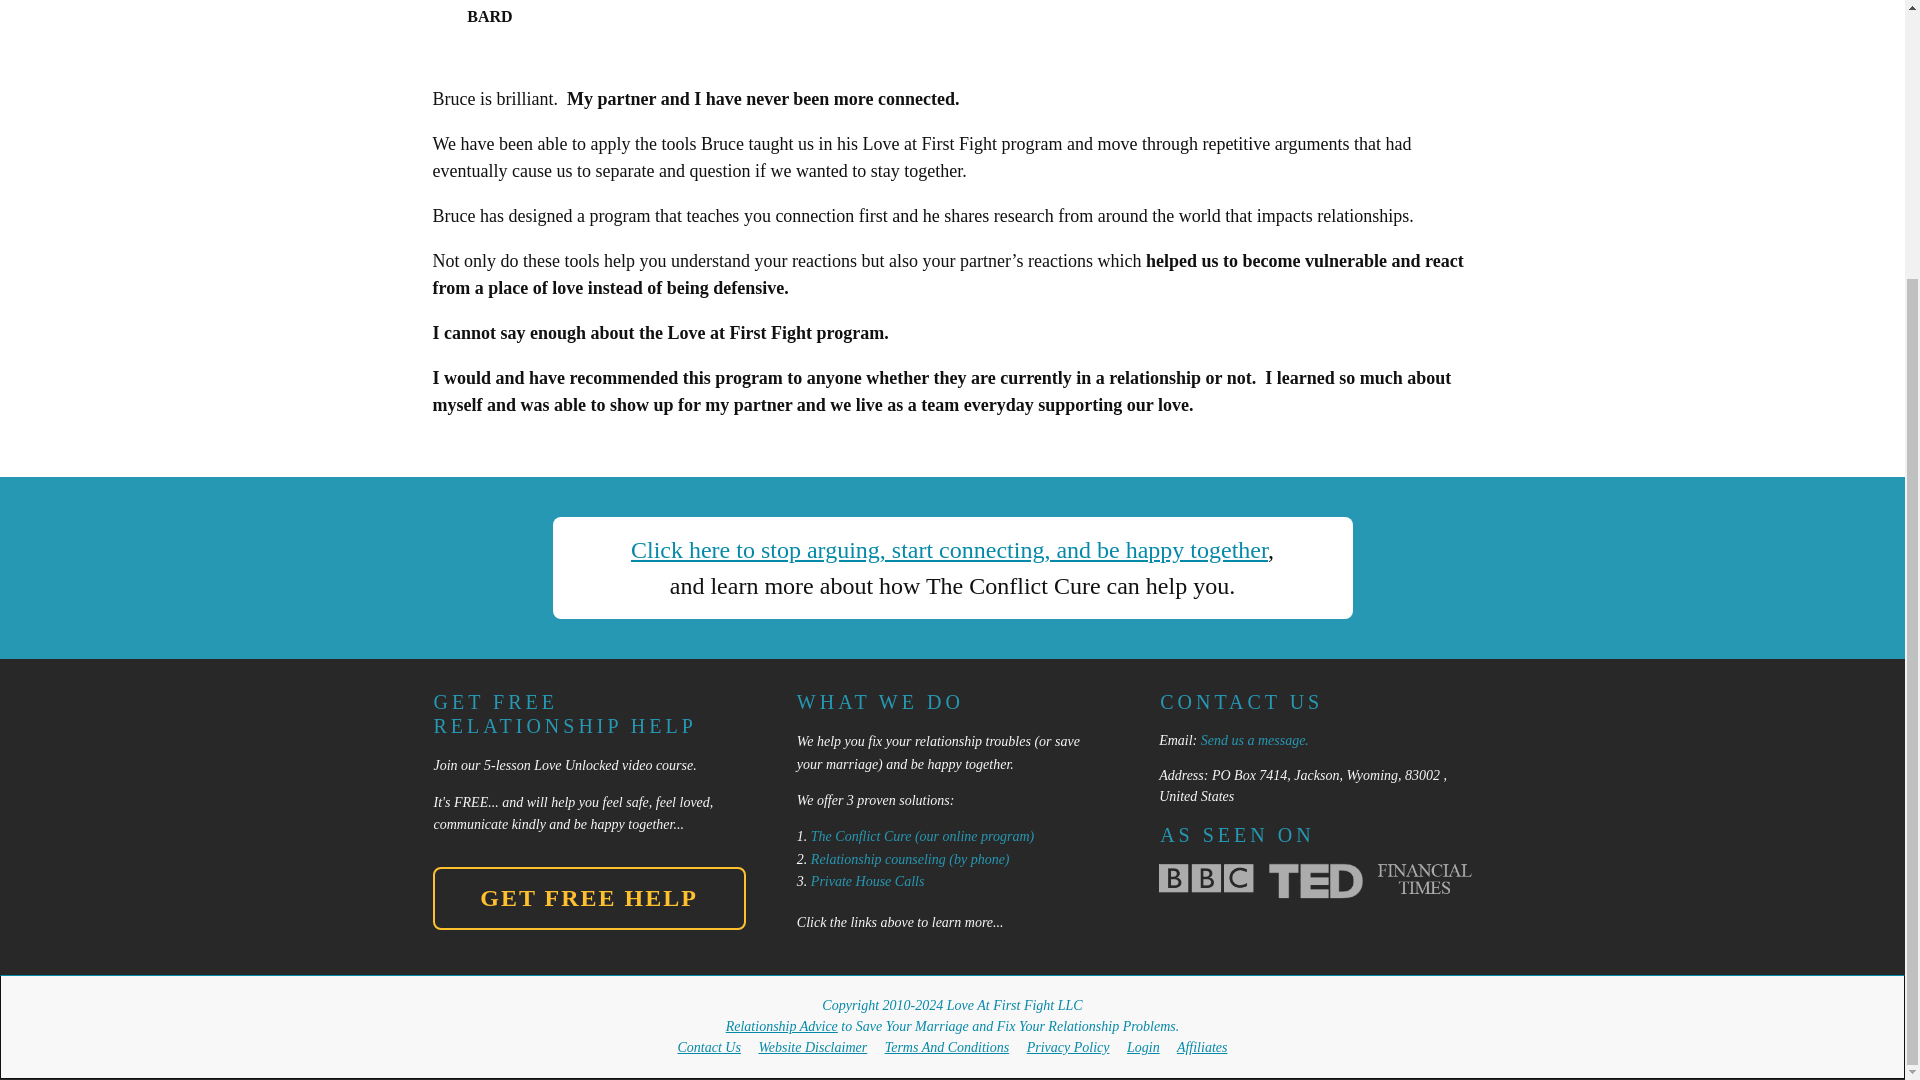 The image size is (1920, 1080). I want to click on Contact Us, so click(709, 1048).